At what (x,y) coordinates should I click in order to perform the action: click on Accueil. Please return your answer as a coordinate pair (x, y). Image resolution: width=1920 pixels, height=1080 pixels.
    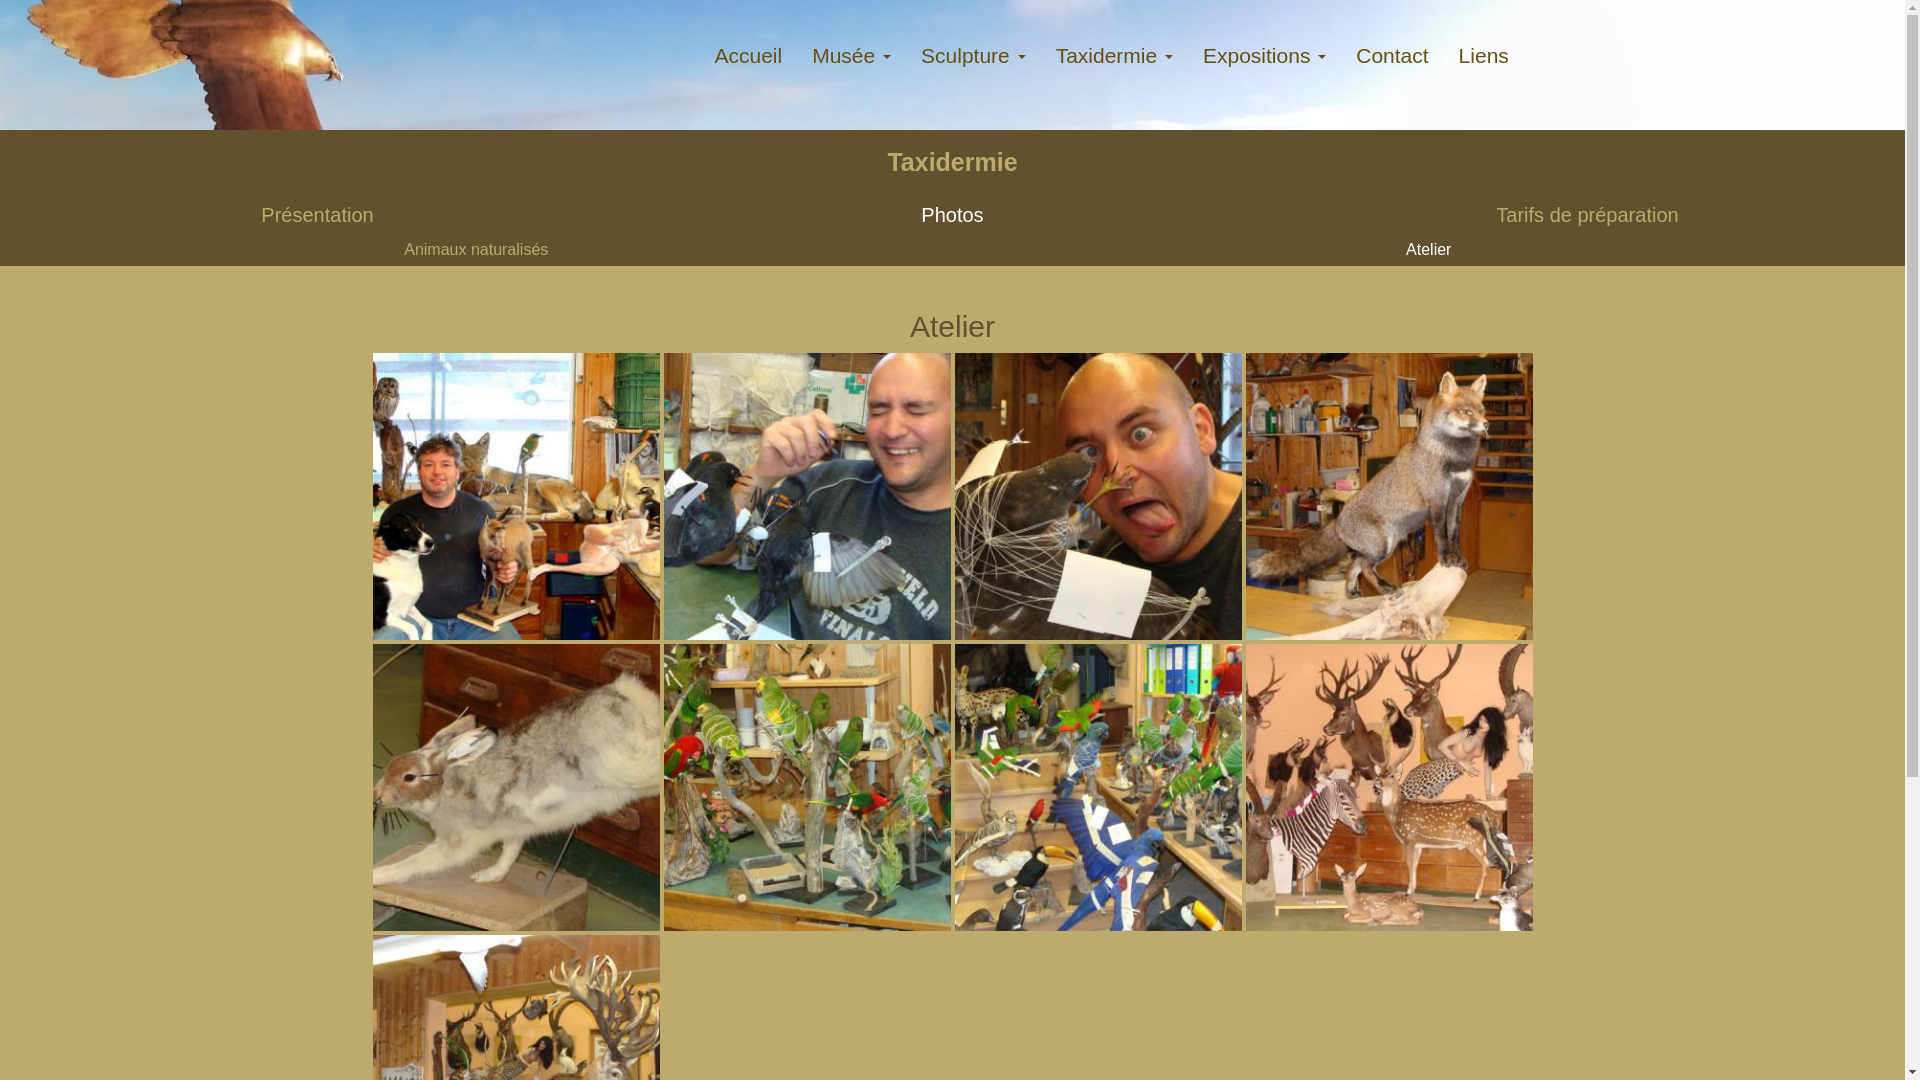
    Looking at the image, I should click on (748, 56).